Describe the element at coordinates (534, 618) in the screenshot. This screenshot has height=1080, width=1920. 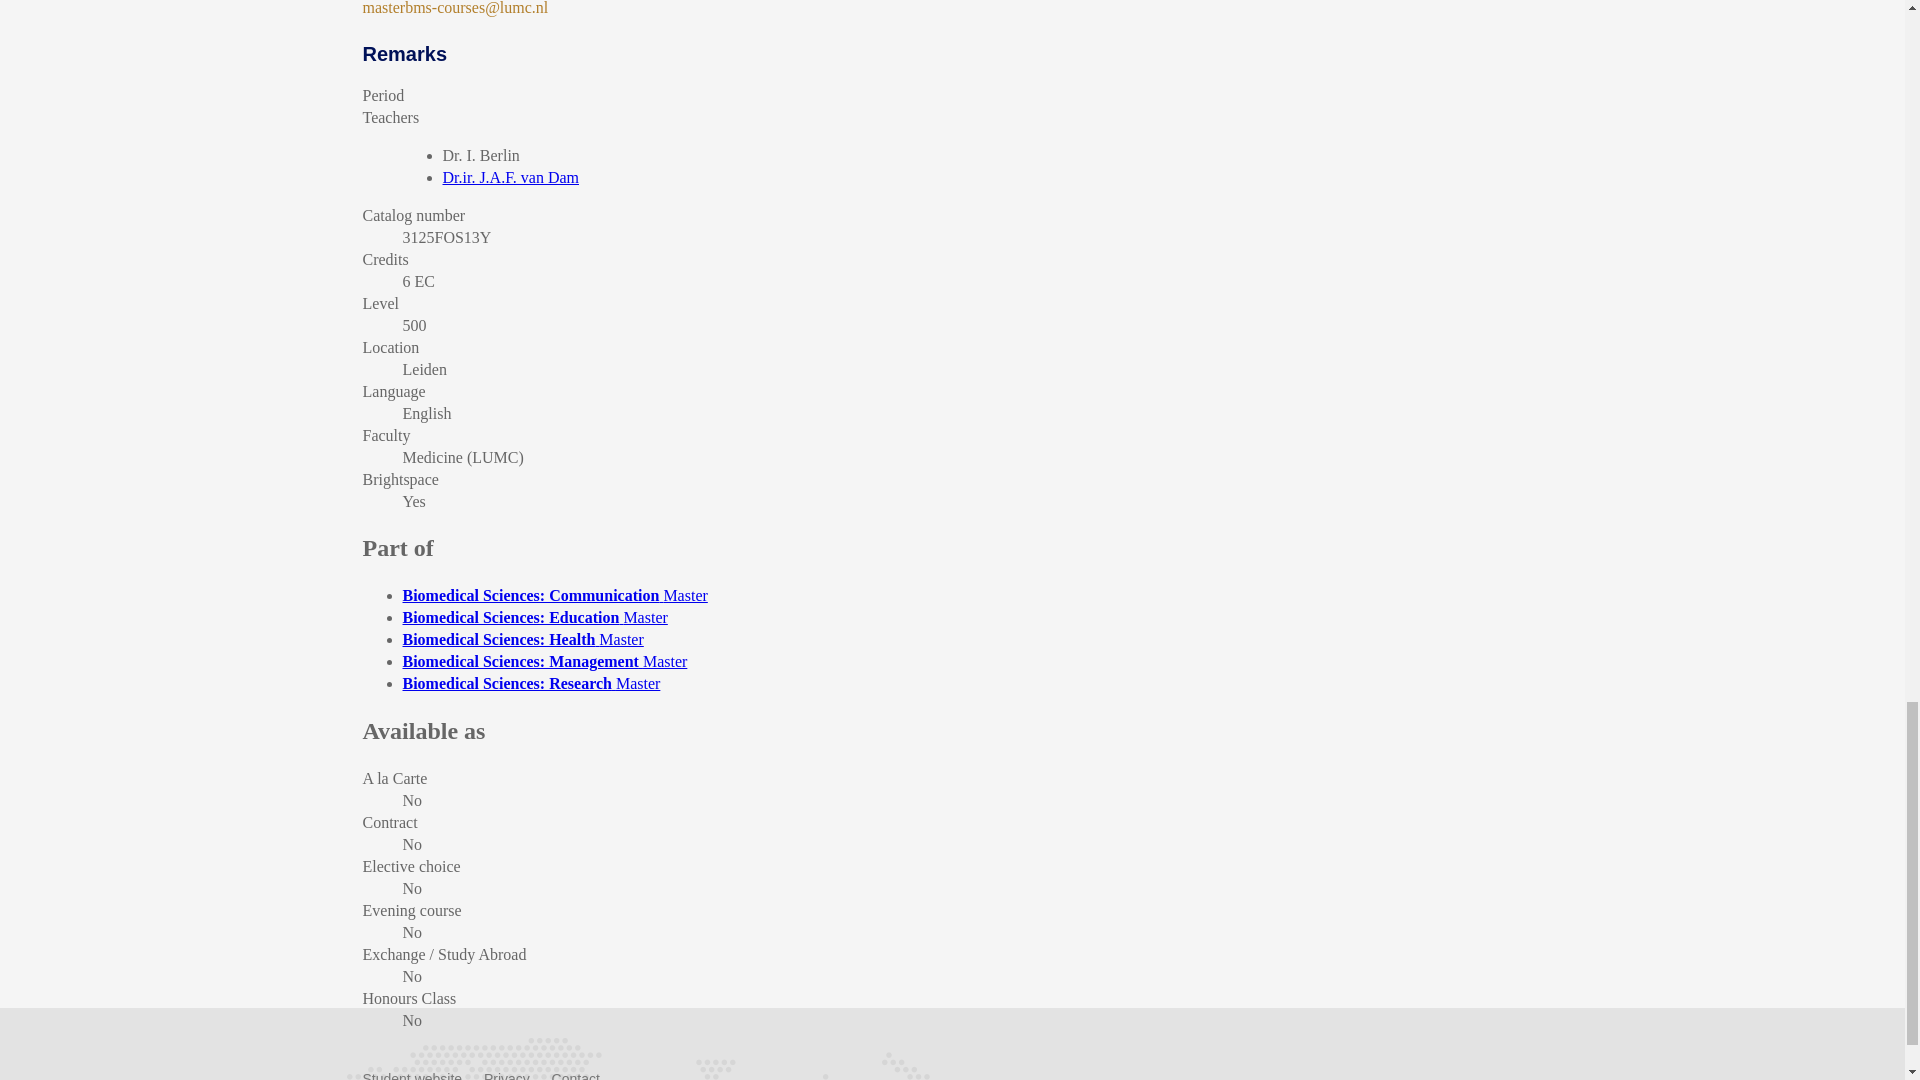
I see `Biomedical Sciences: Education Master` at that location.